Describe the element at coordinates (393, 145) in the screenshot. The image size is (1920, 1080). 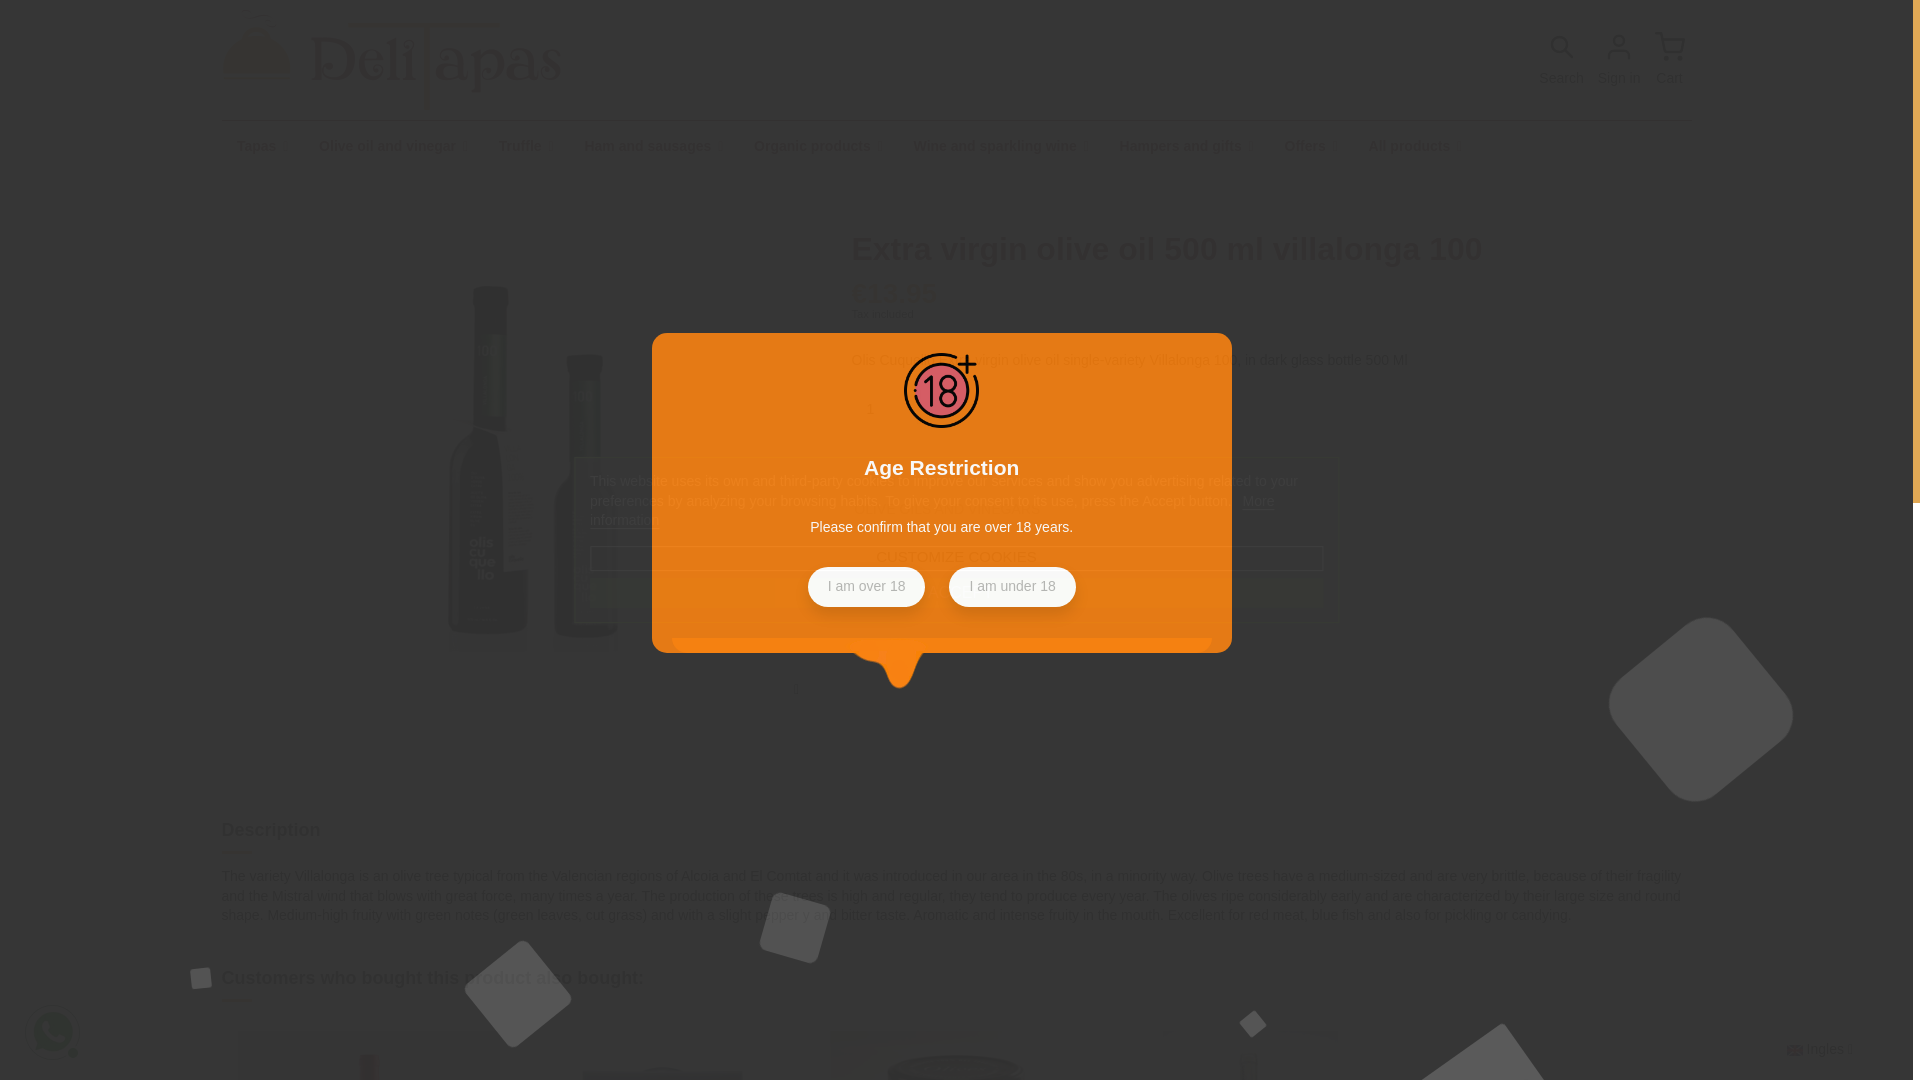
I see `Olive oil and vinegar` at that location.